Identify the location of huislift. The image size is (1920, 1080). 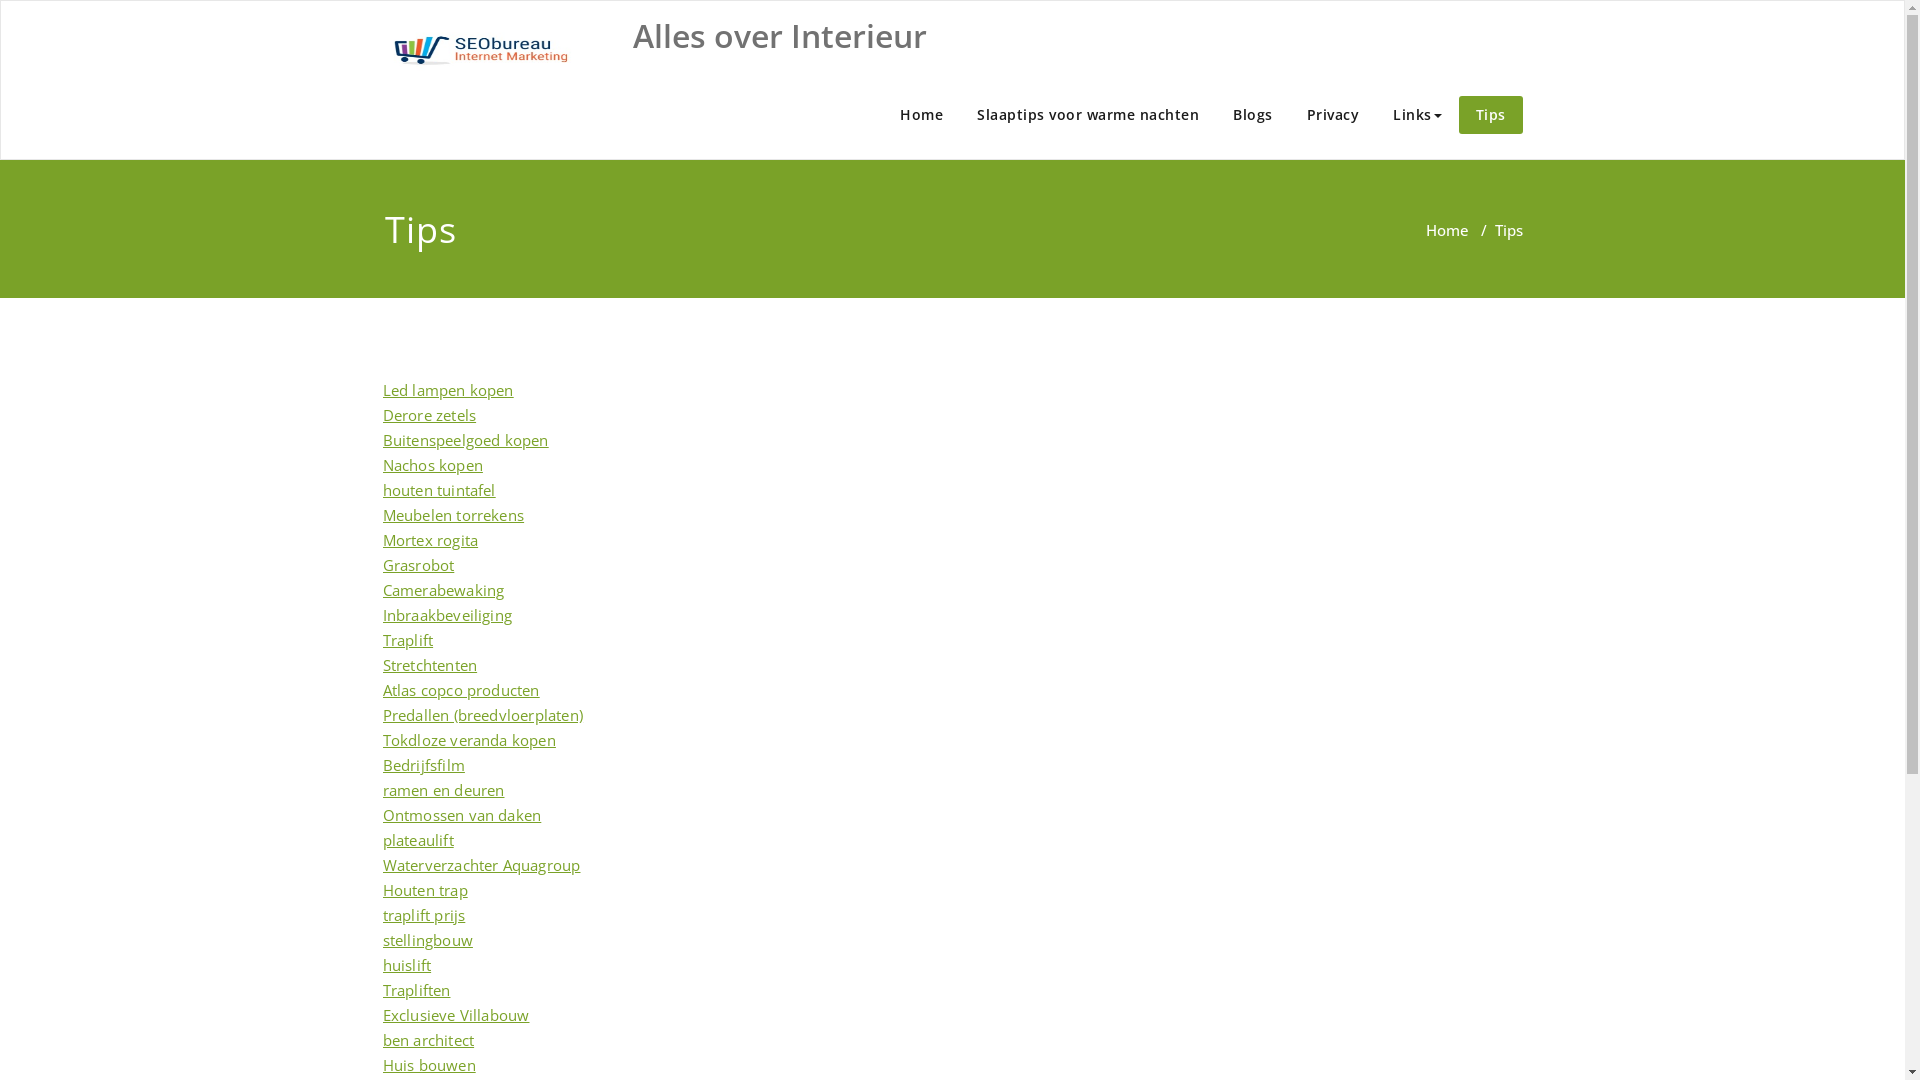
(406, 965).